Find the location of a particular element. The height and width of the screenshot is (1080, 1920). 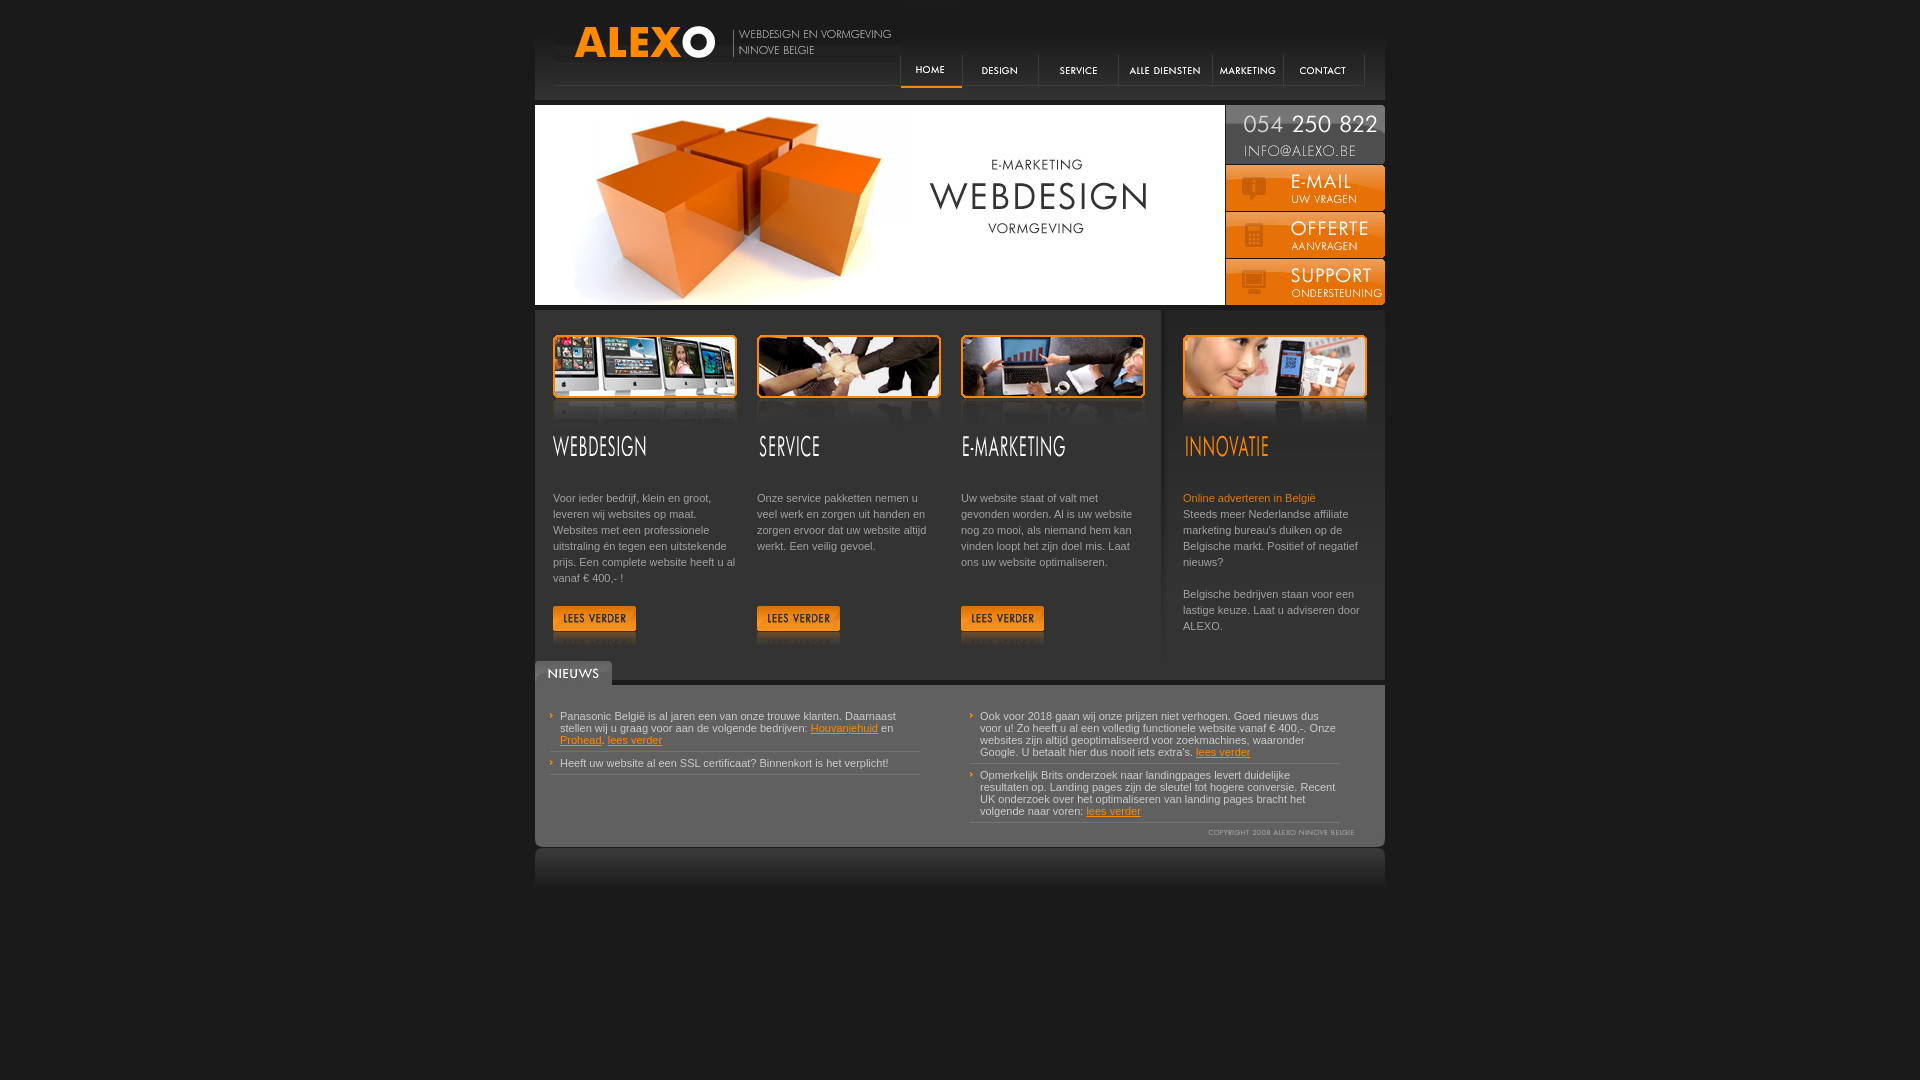

Marketing is located at coordinates (1248, 50).